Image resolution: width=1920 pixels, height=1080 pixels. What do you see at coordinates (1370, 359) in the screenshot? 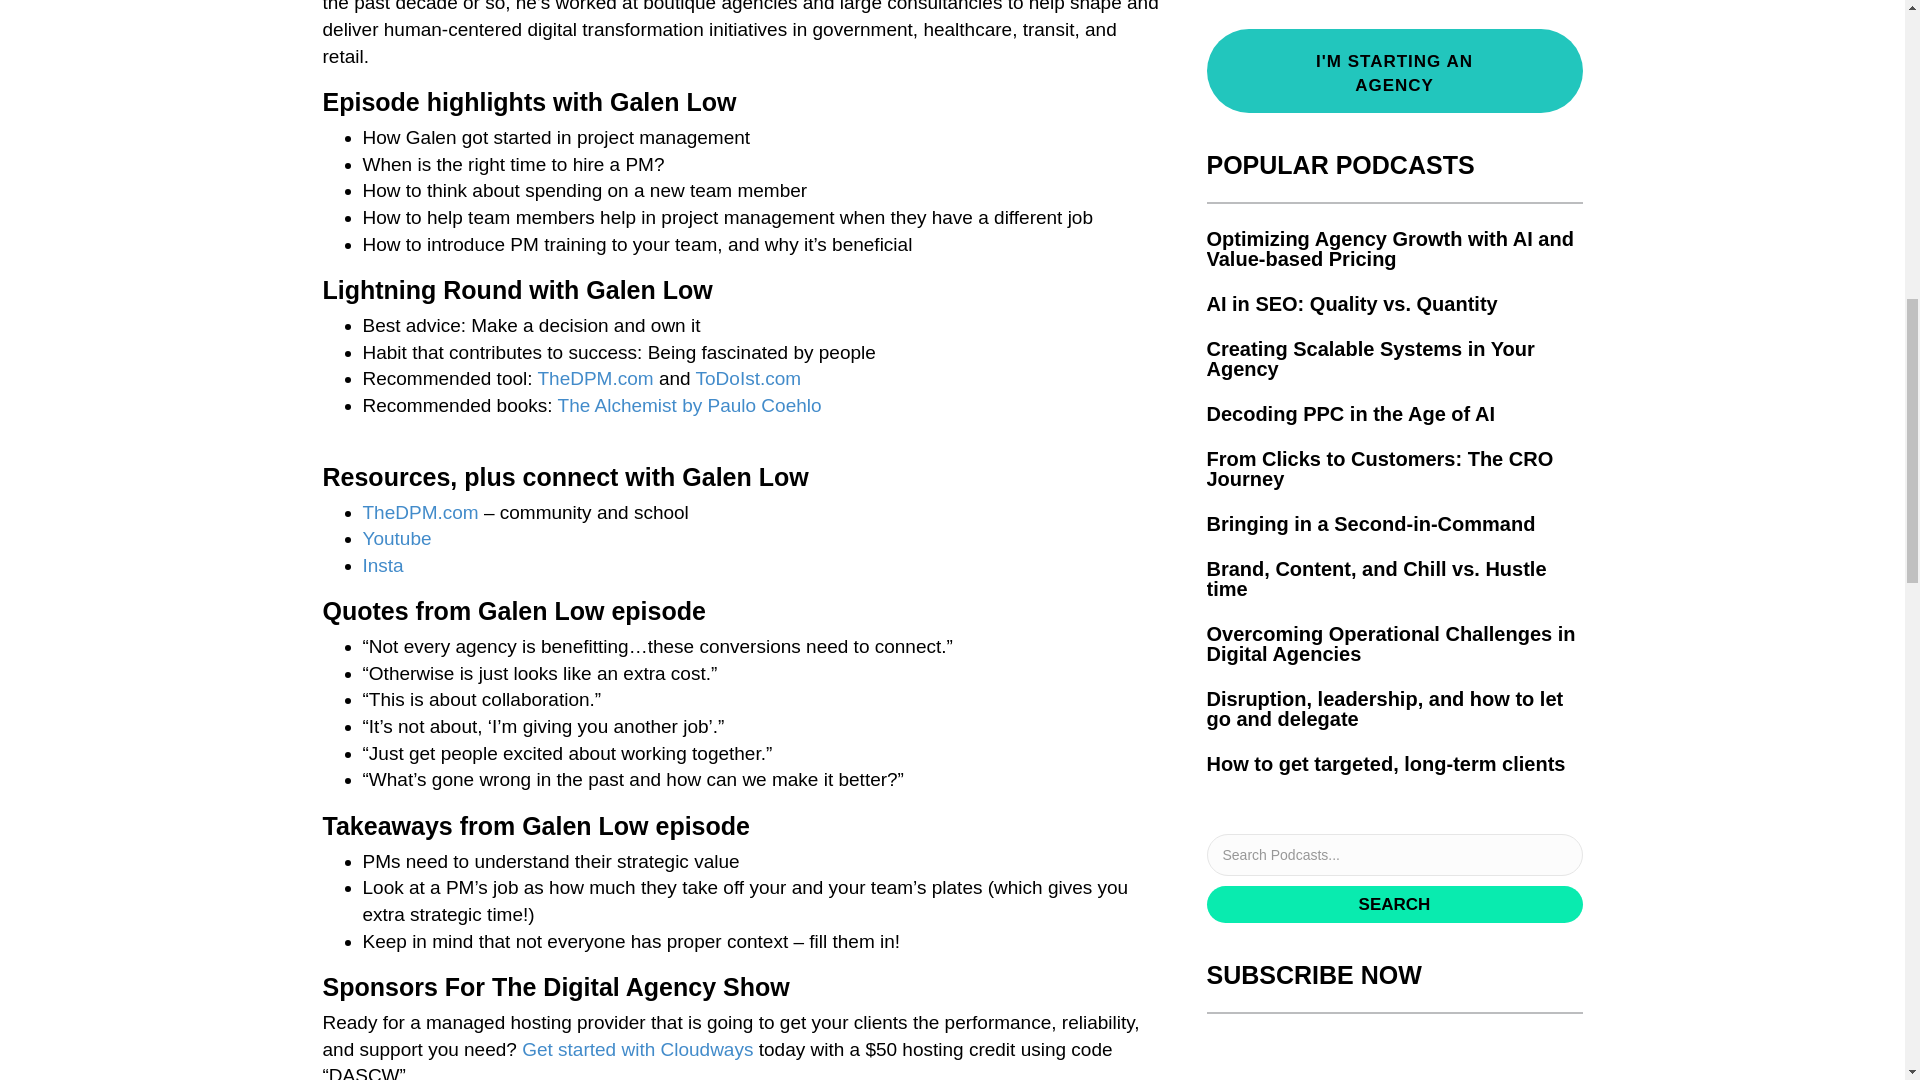
I see `Creating Scalable Systems in Your Agency` at bounding box center [1370, 359].